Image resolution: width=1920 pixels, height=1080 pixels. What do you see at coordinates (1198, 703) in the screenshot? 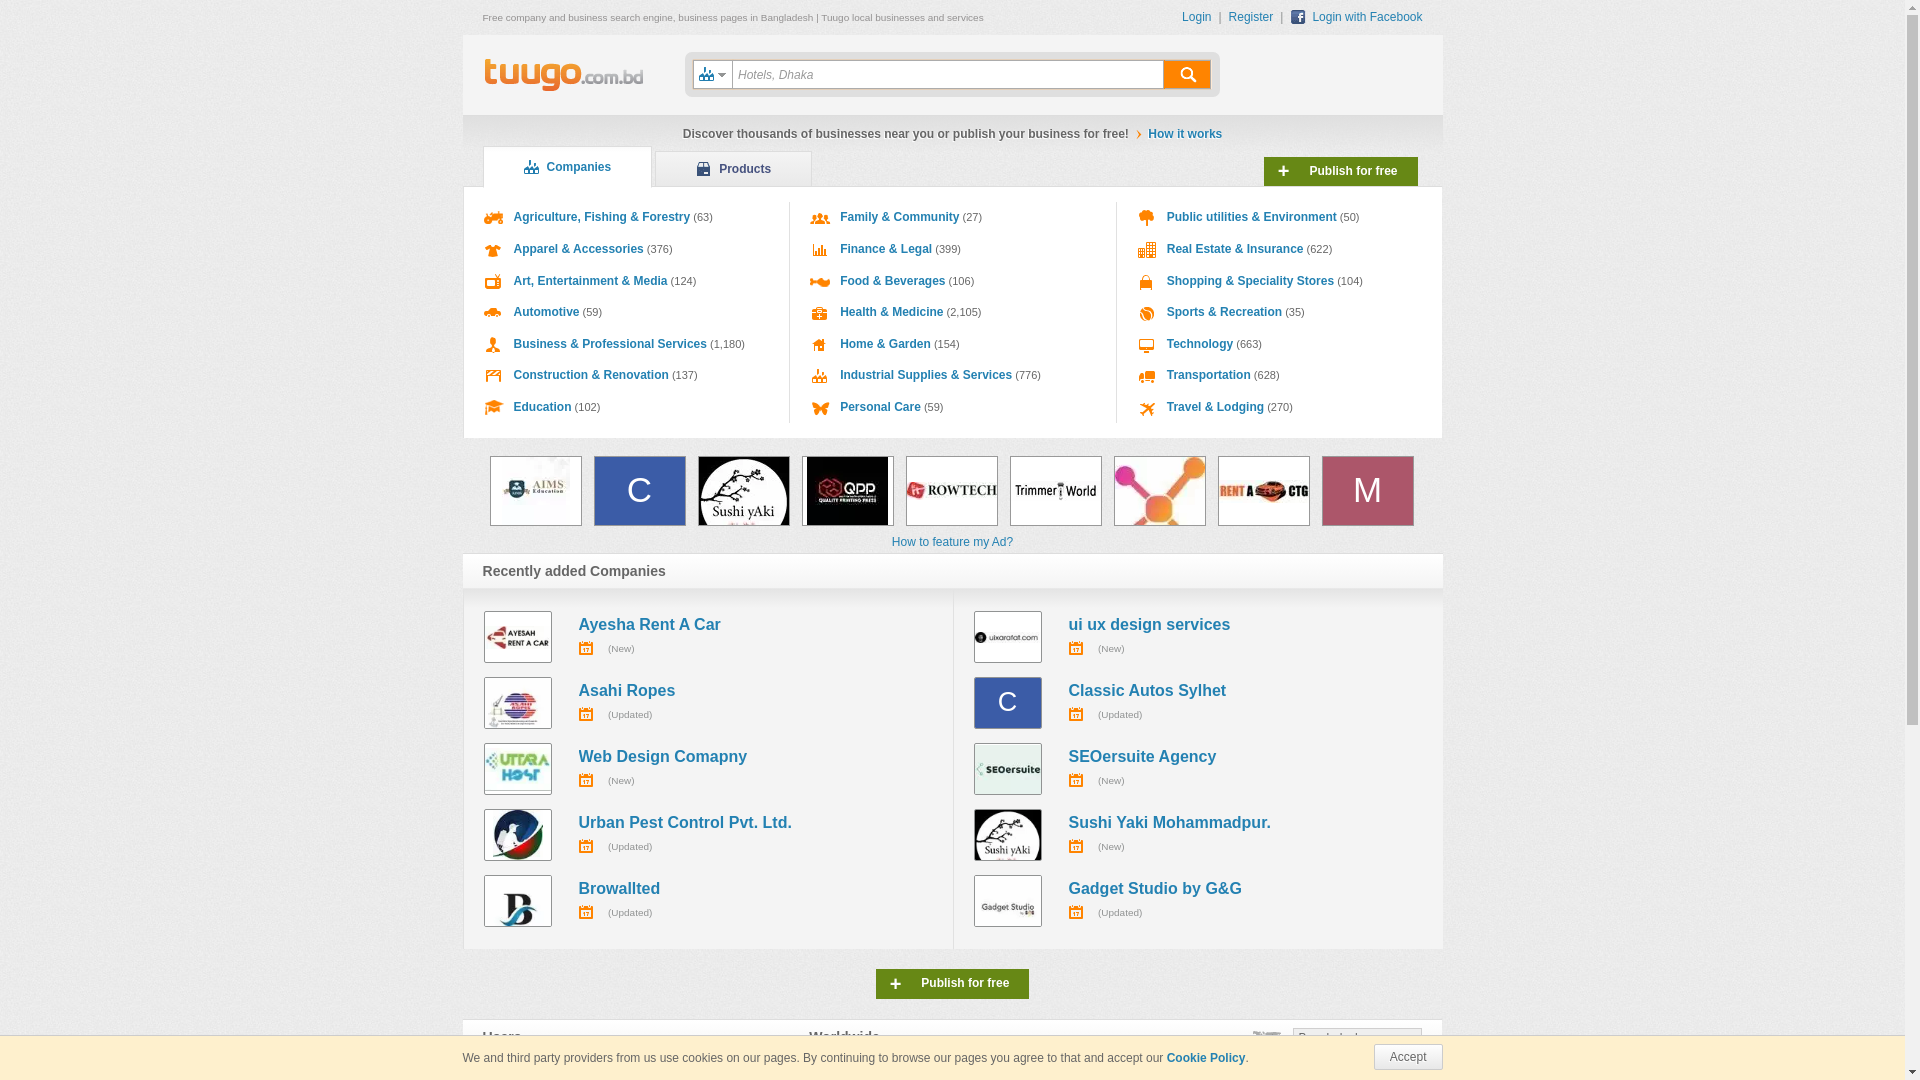
I see `C
Classic Autos Sylhet
   (Updated)` at bounding box center [1198, 703].